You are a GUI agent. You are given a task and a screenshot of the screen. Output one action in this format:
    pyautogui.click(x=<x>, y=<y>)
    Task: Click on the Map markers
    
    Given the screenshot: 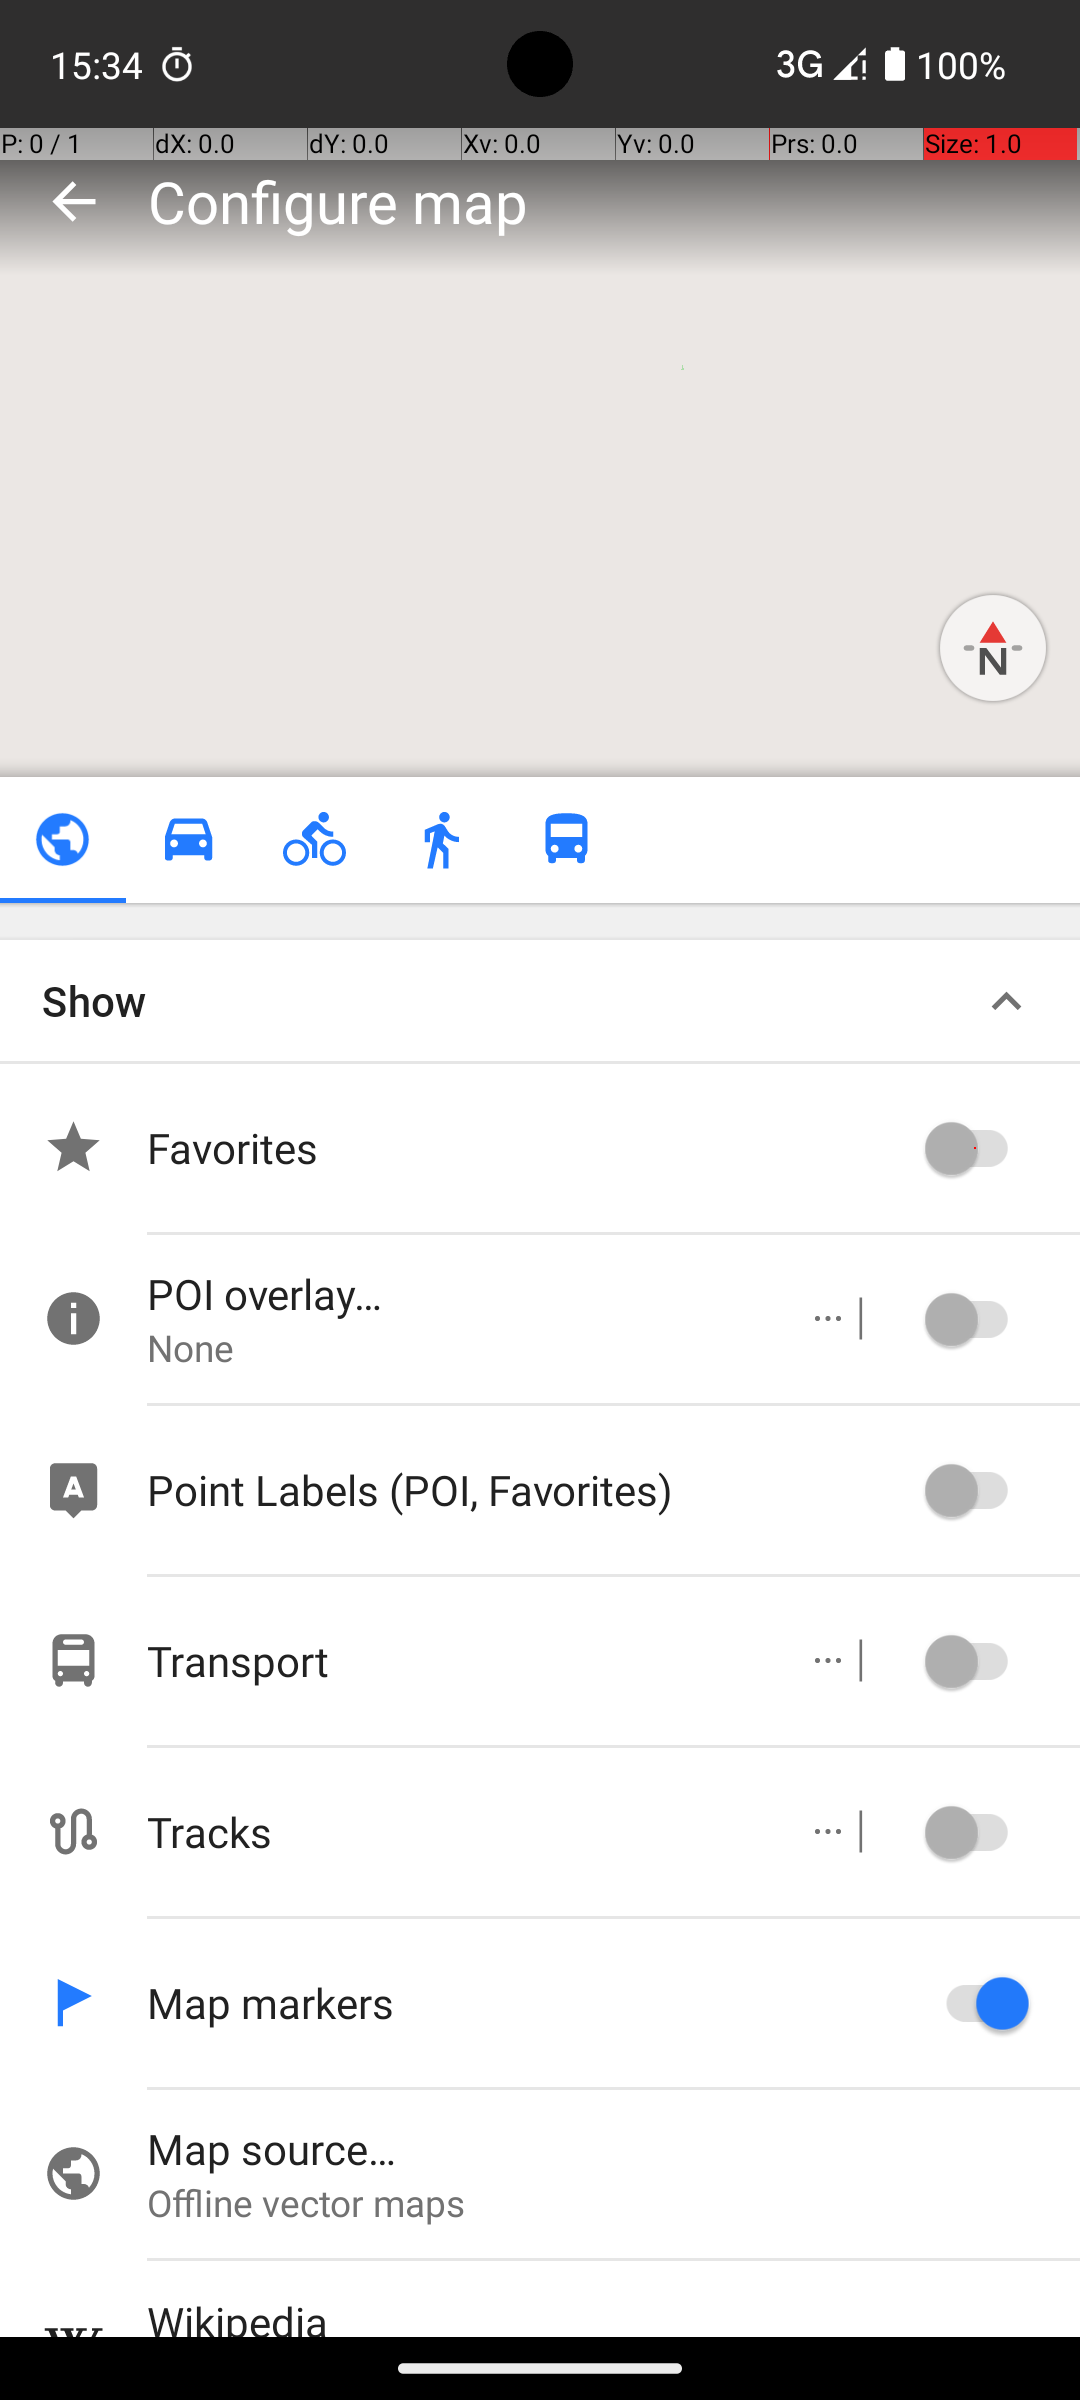 What is the action you would take?
    pyautogui.click(x=530, y=2002)
    